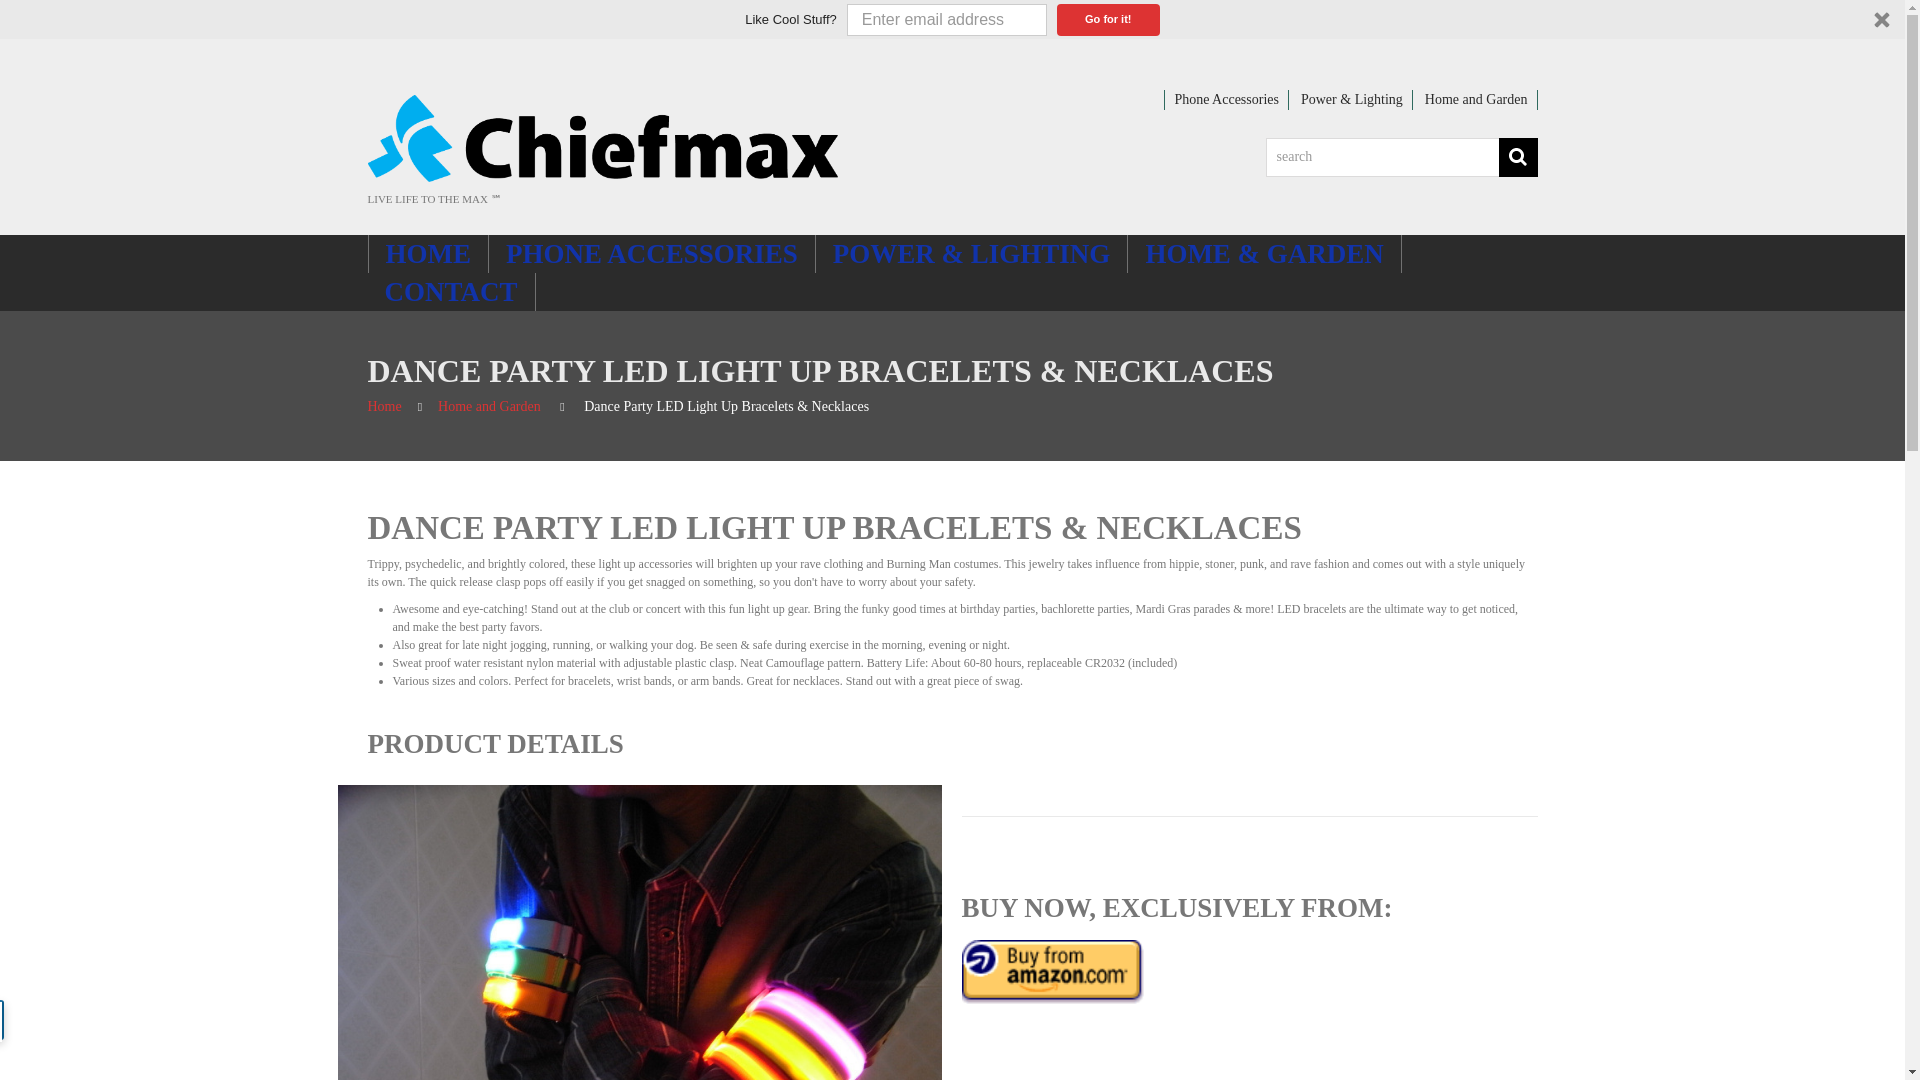 Image resolution: width=1920 pixels, height=1080 pixels. What do you see at coordinates (452, 292) in the screenshot?
I see `CONTACT` at bounding box center [452, 292].